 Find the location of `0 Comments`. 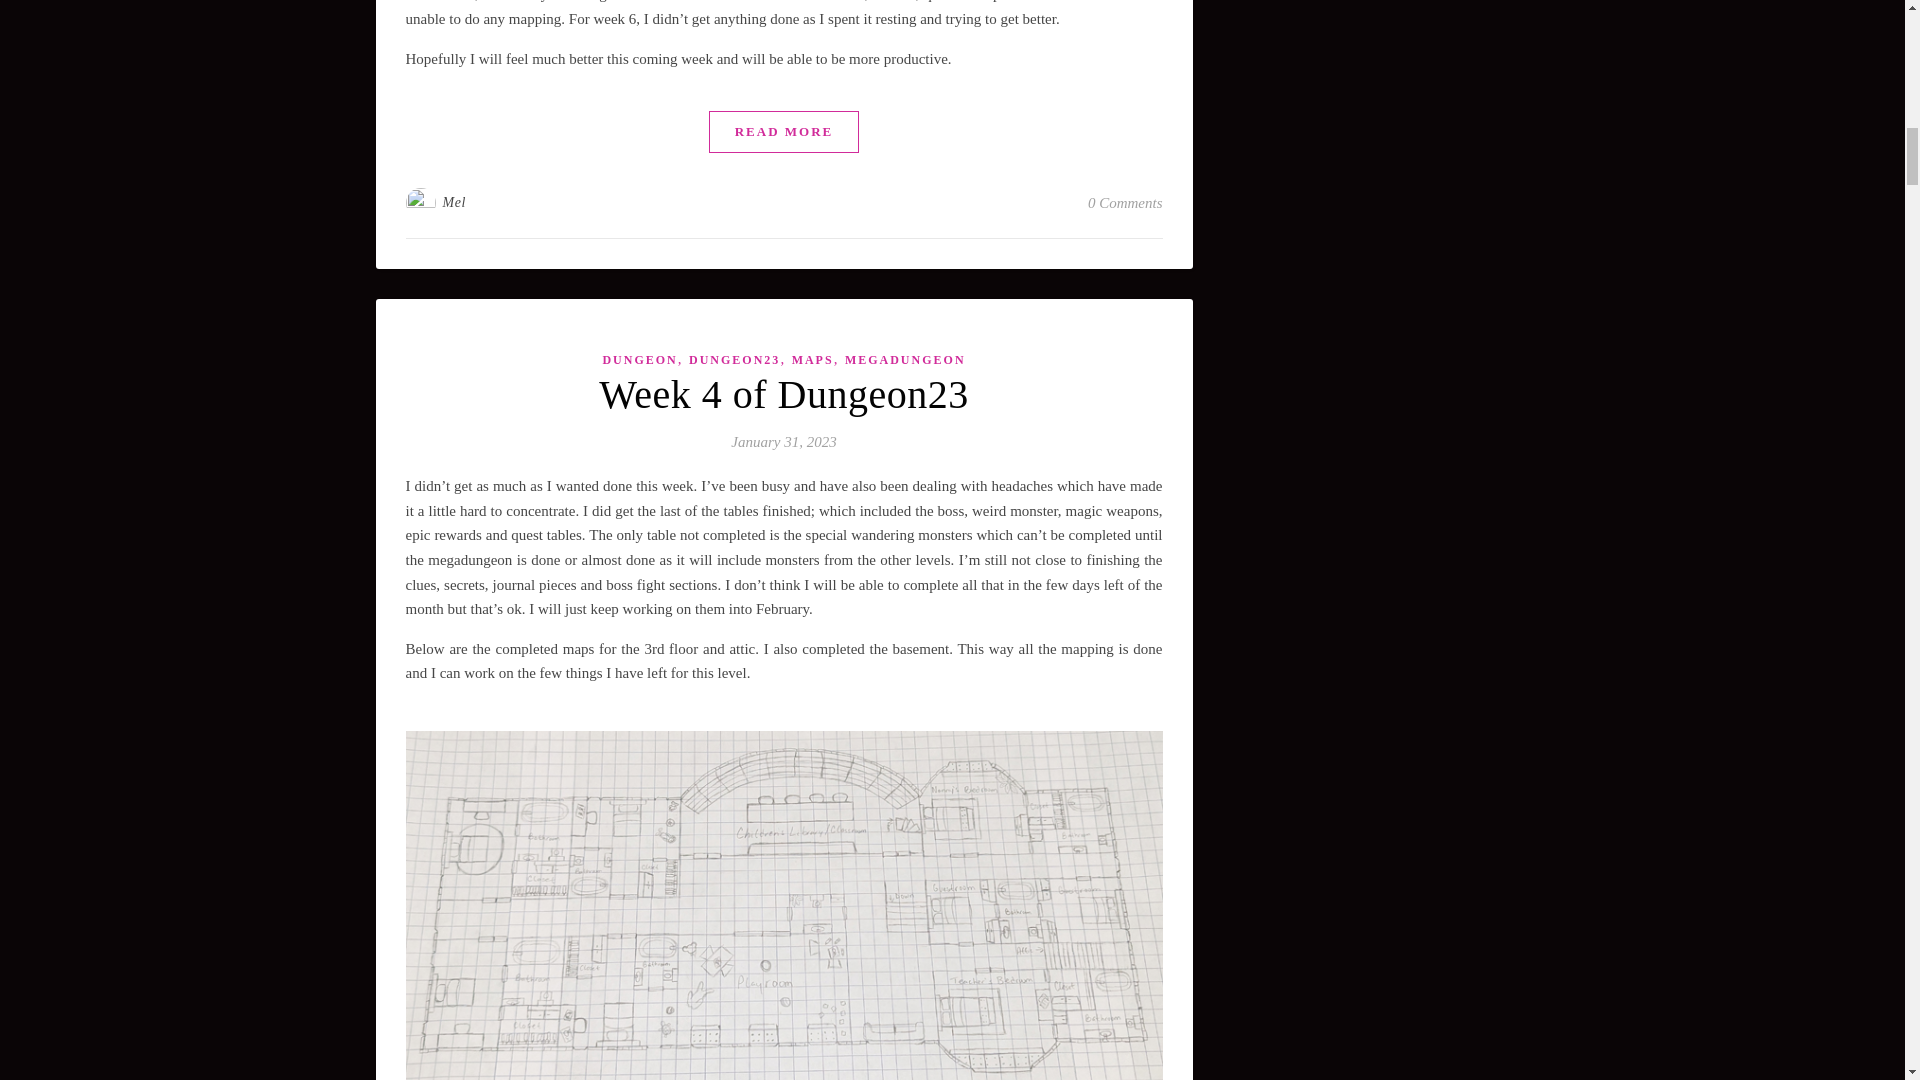

0 Comments is located at coordinates (1126, 202).